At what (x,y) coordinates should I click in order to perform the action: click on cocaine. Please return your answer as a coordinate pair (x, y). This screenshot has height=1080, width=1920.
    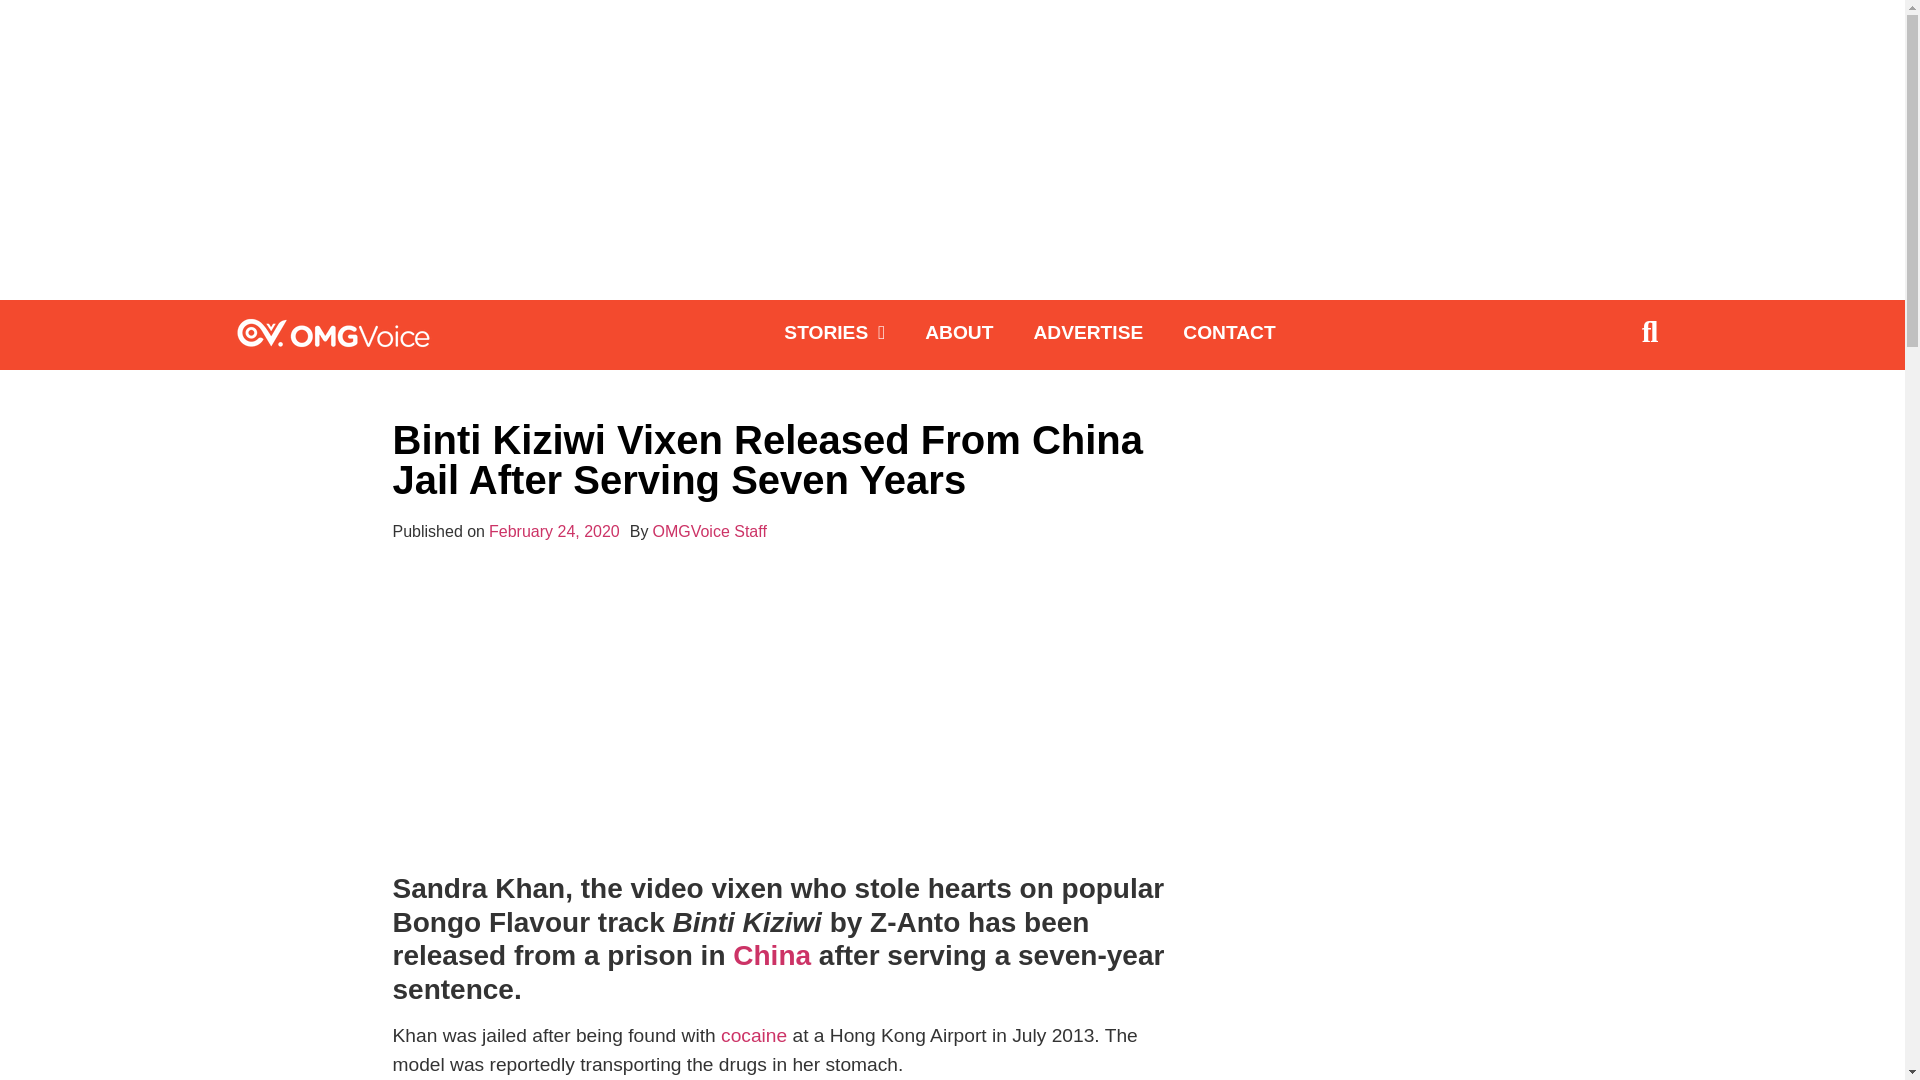
    Looking at the image, I should click on (754, 1035).